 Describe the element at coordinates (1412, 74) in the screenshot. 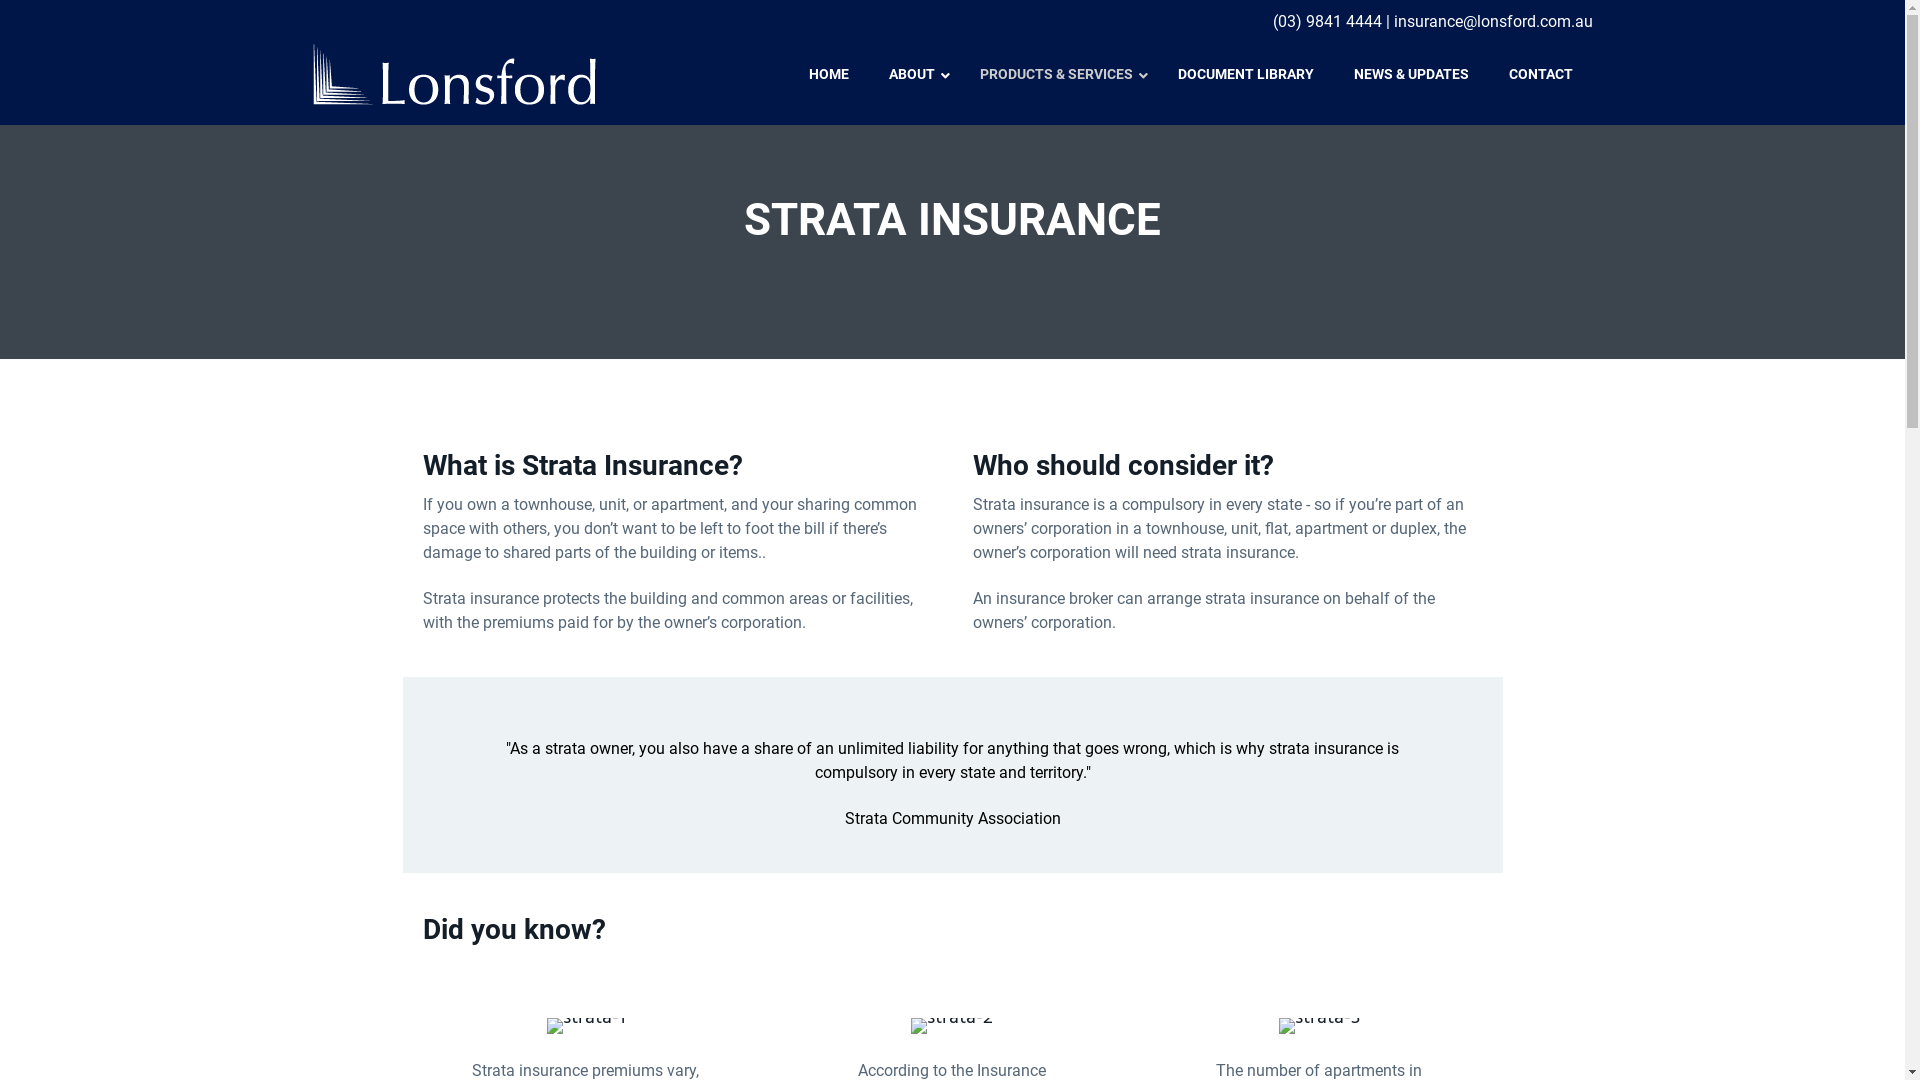

I see `NEWS & UPDATES` at that location.